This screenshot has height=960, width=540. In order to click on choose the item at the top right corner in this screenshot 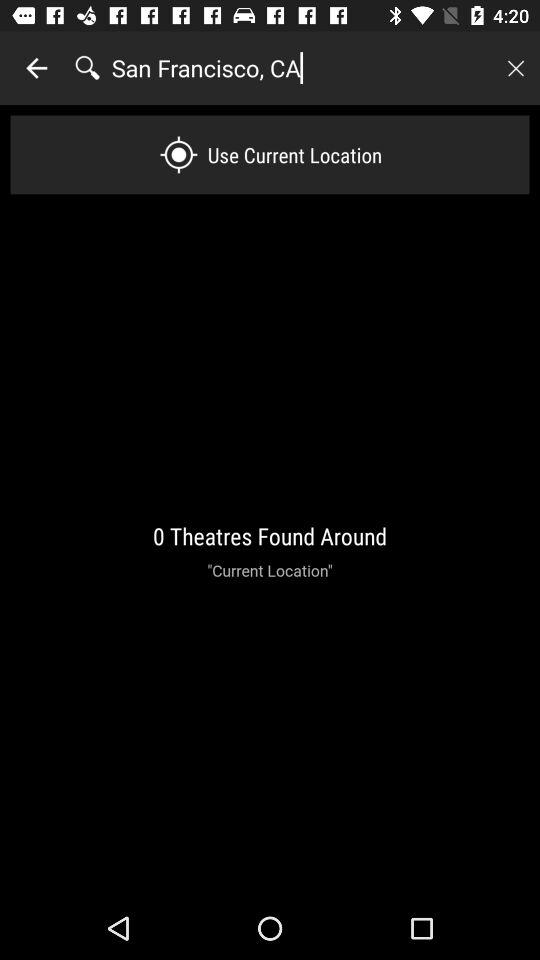, I will do `click(515, 68)`.